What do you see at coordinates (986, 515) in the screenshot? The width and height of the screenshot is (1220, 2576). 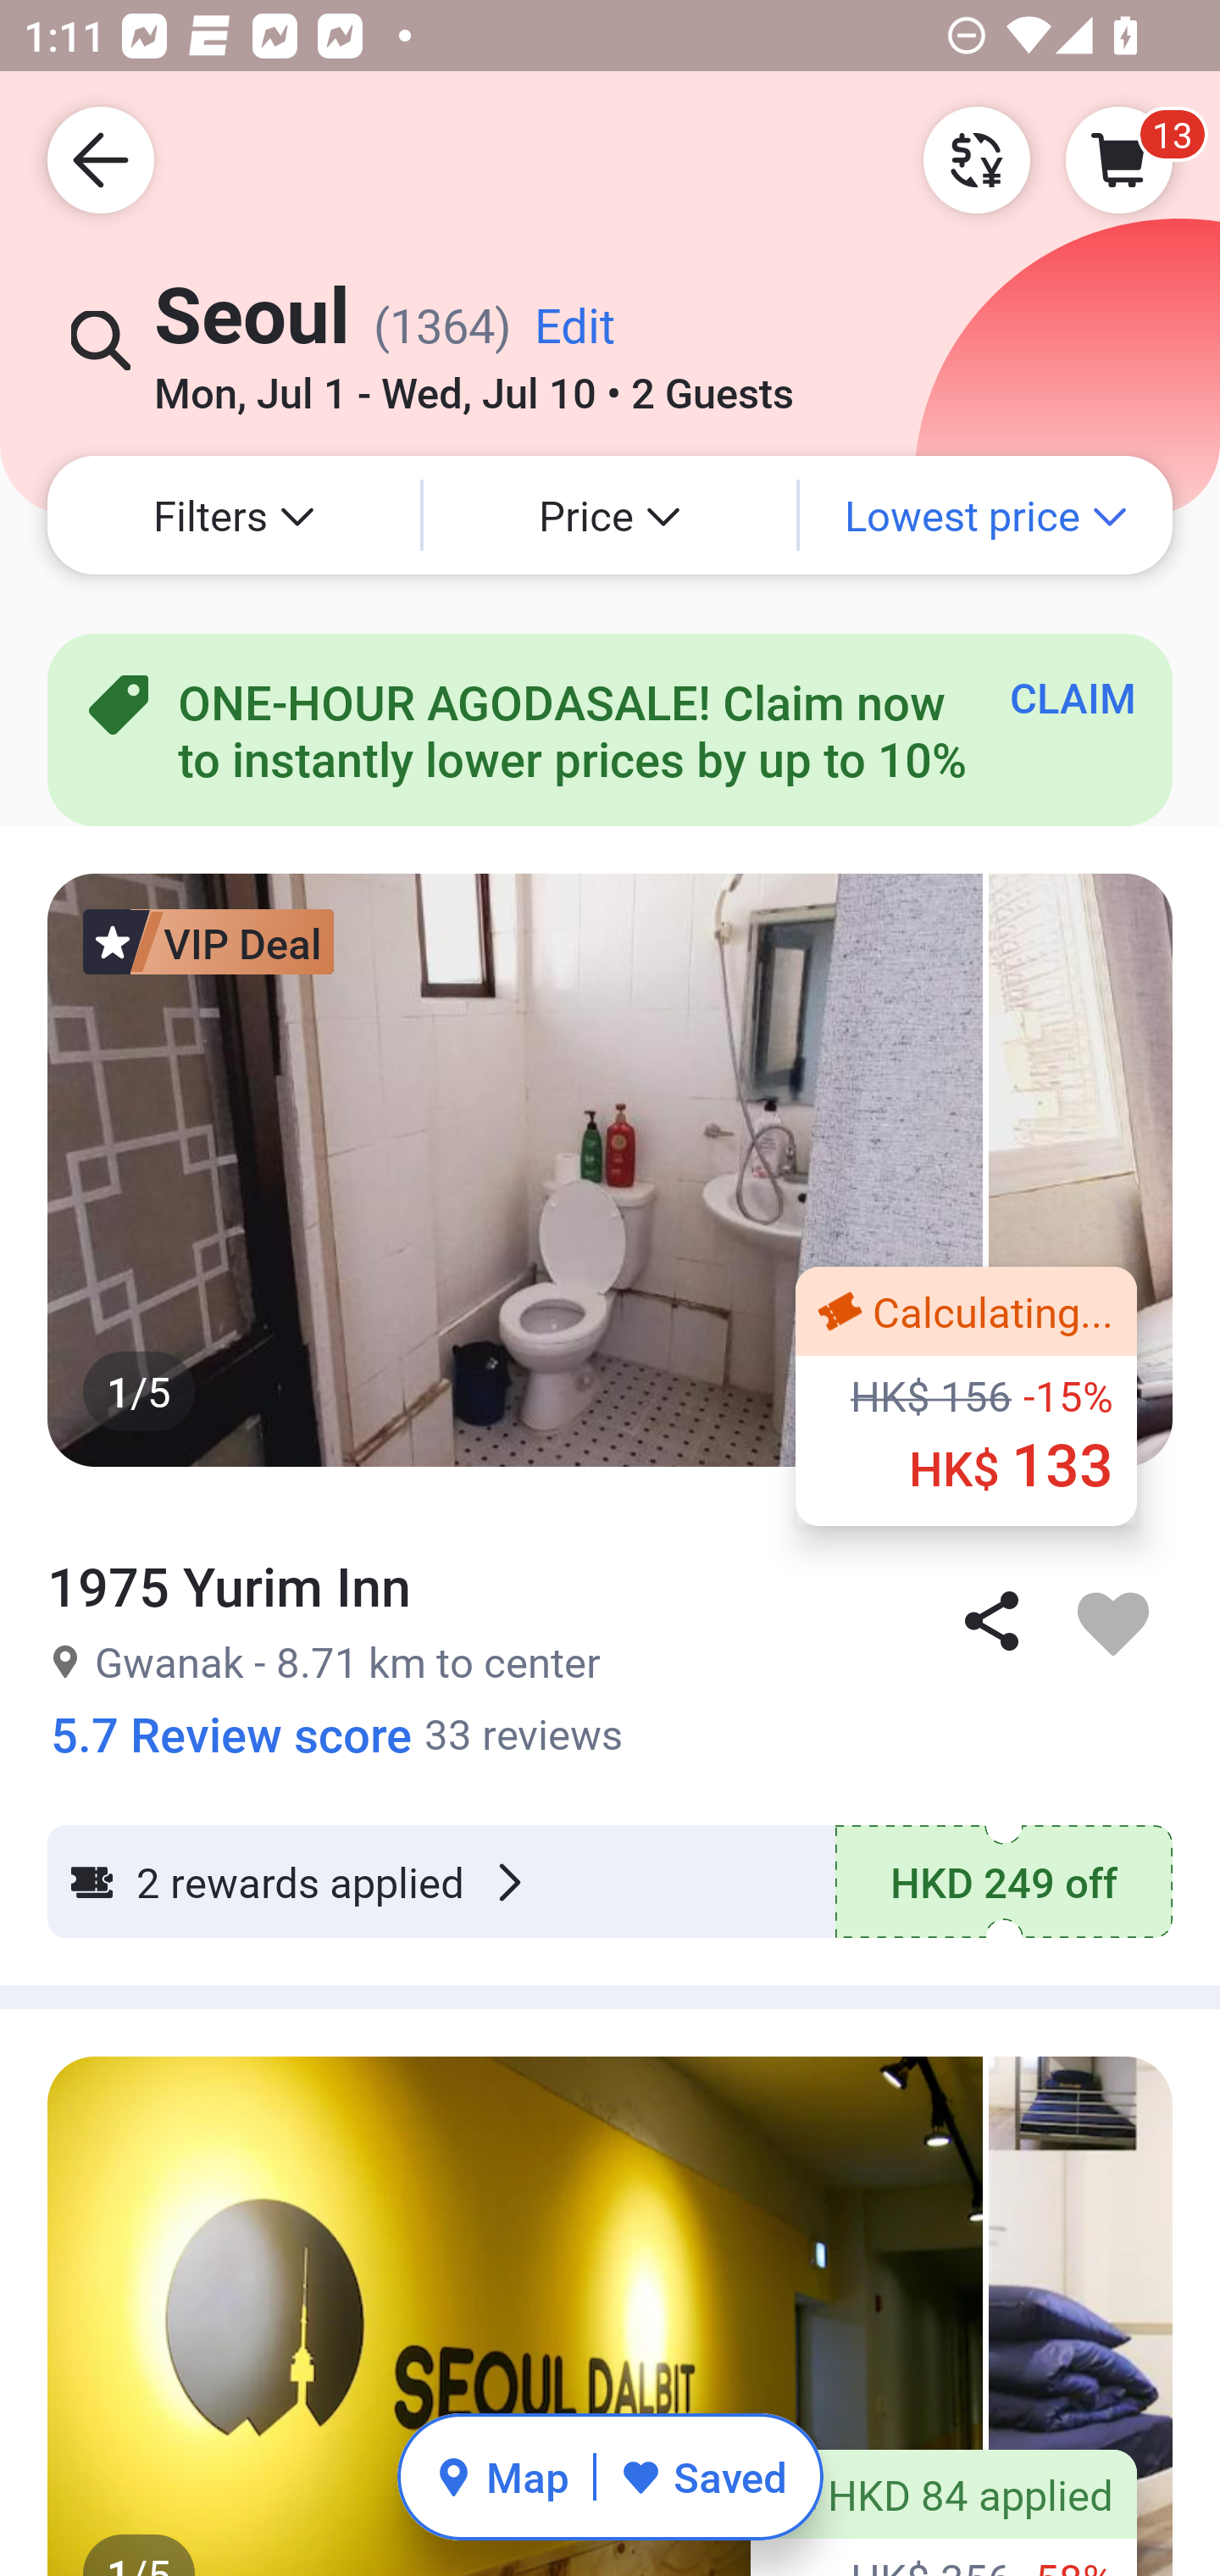 I see `Lowest price` at bounding box center [986, 515].